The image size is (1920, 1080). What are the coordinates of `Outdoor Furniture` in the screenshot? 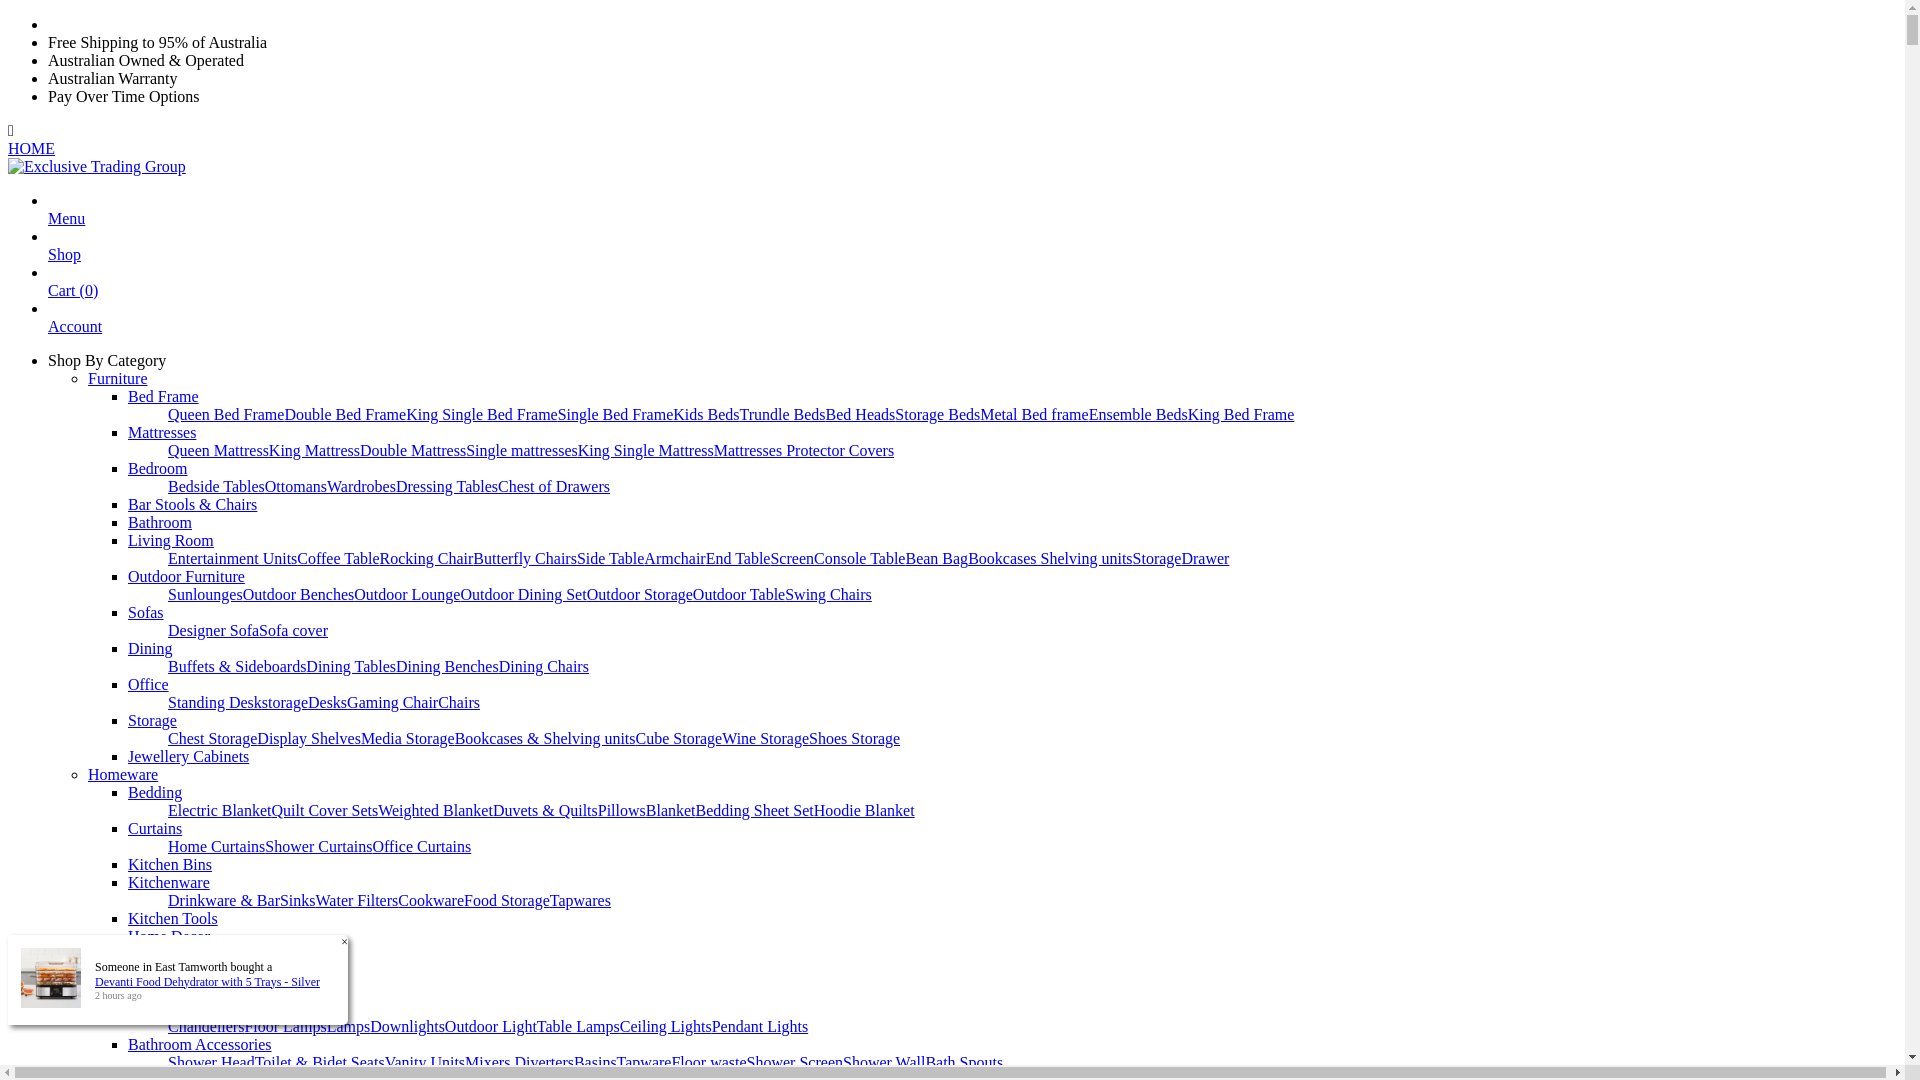 It's located at (186, 576).